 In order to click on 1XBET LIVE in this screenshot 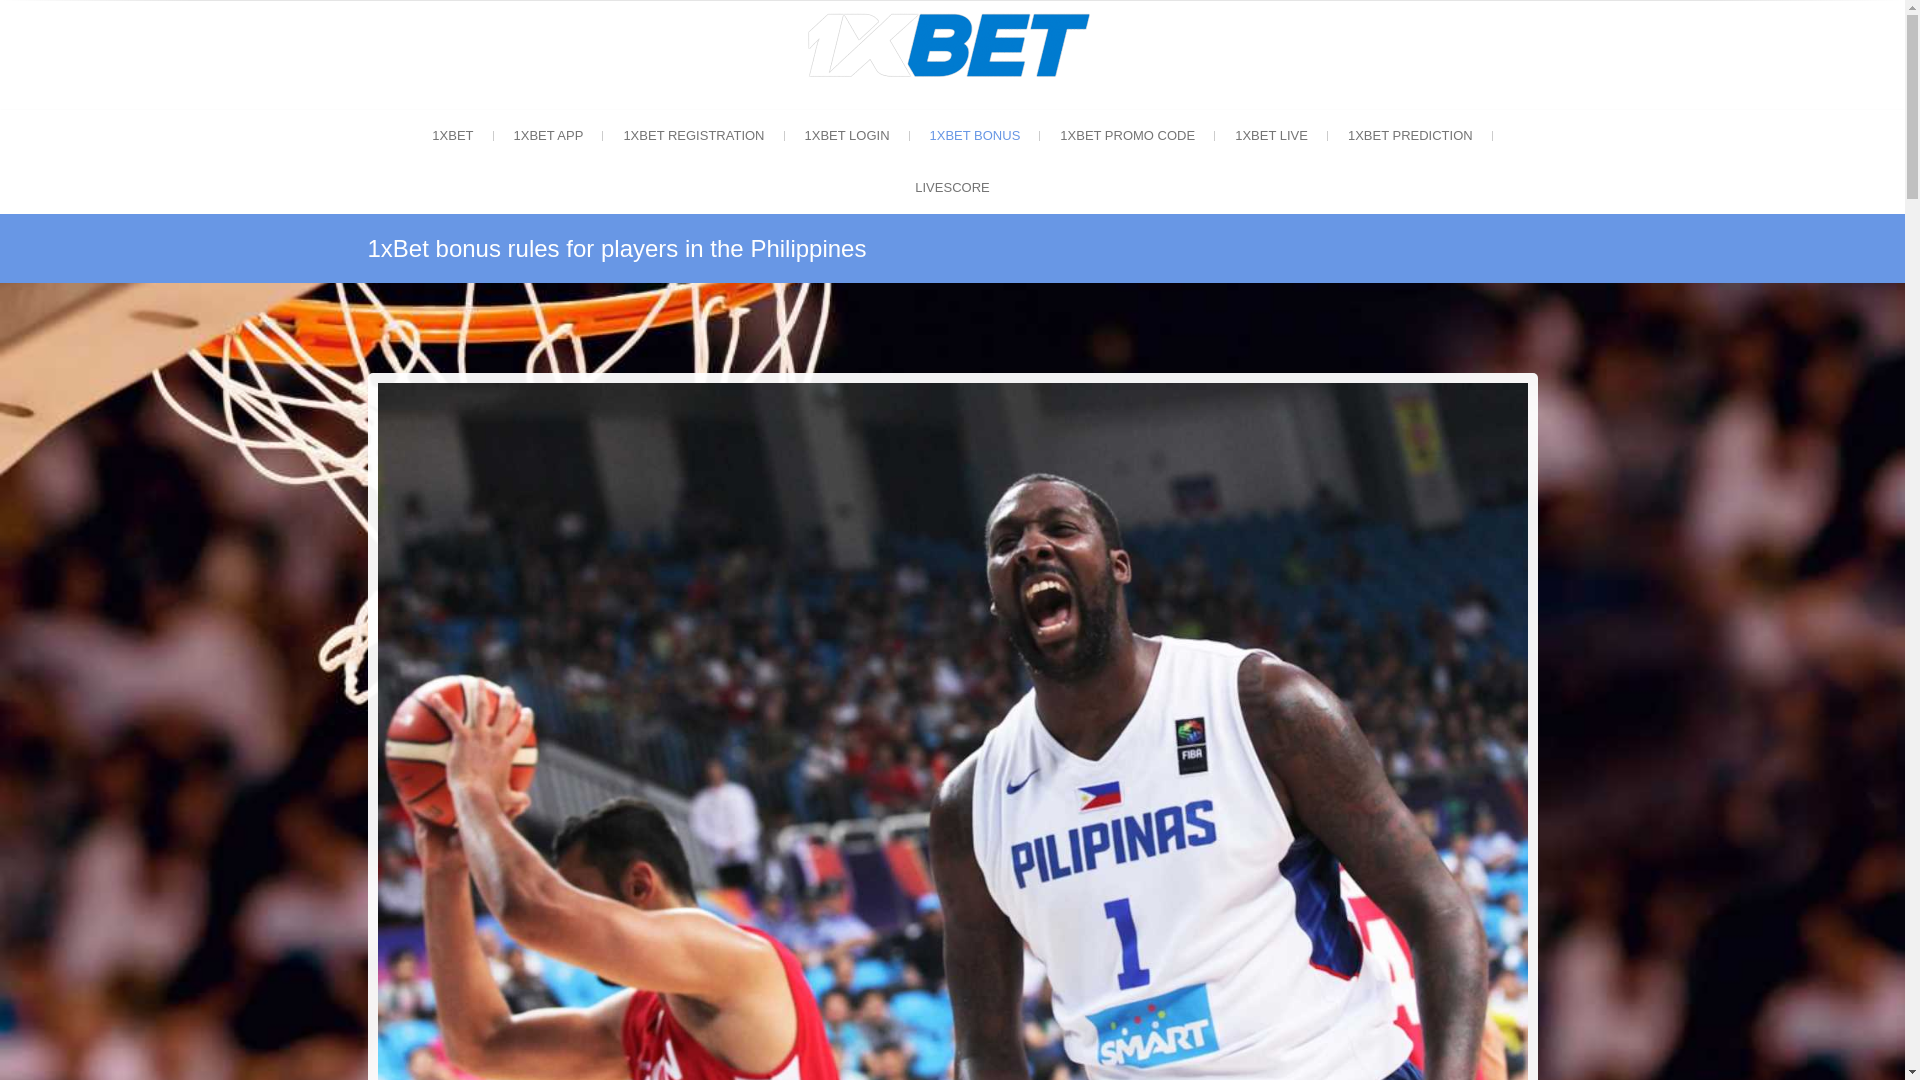, I will do `click(1272, 136)`.